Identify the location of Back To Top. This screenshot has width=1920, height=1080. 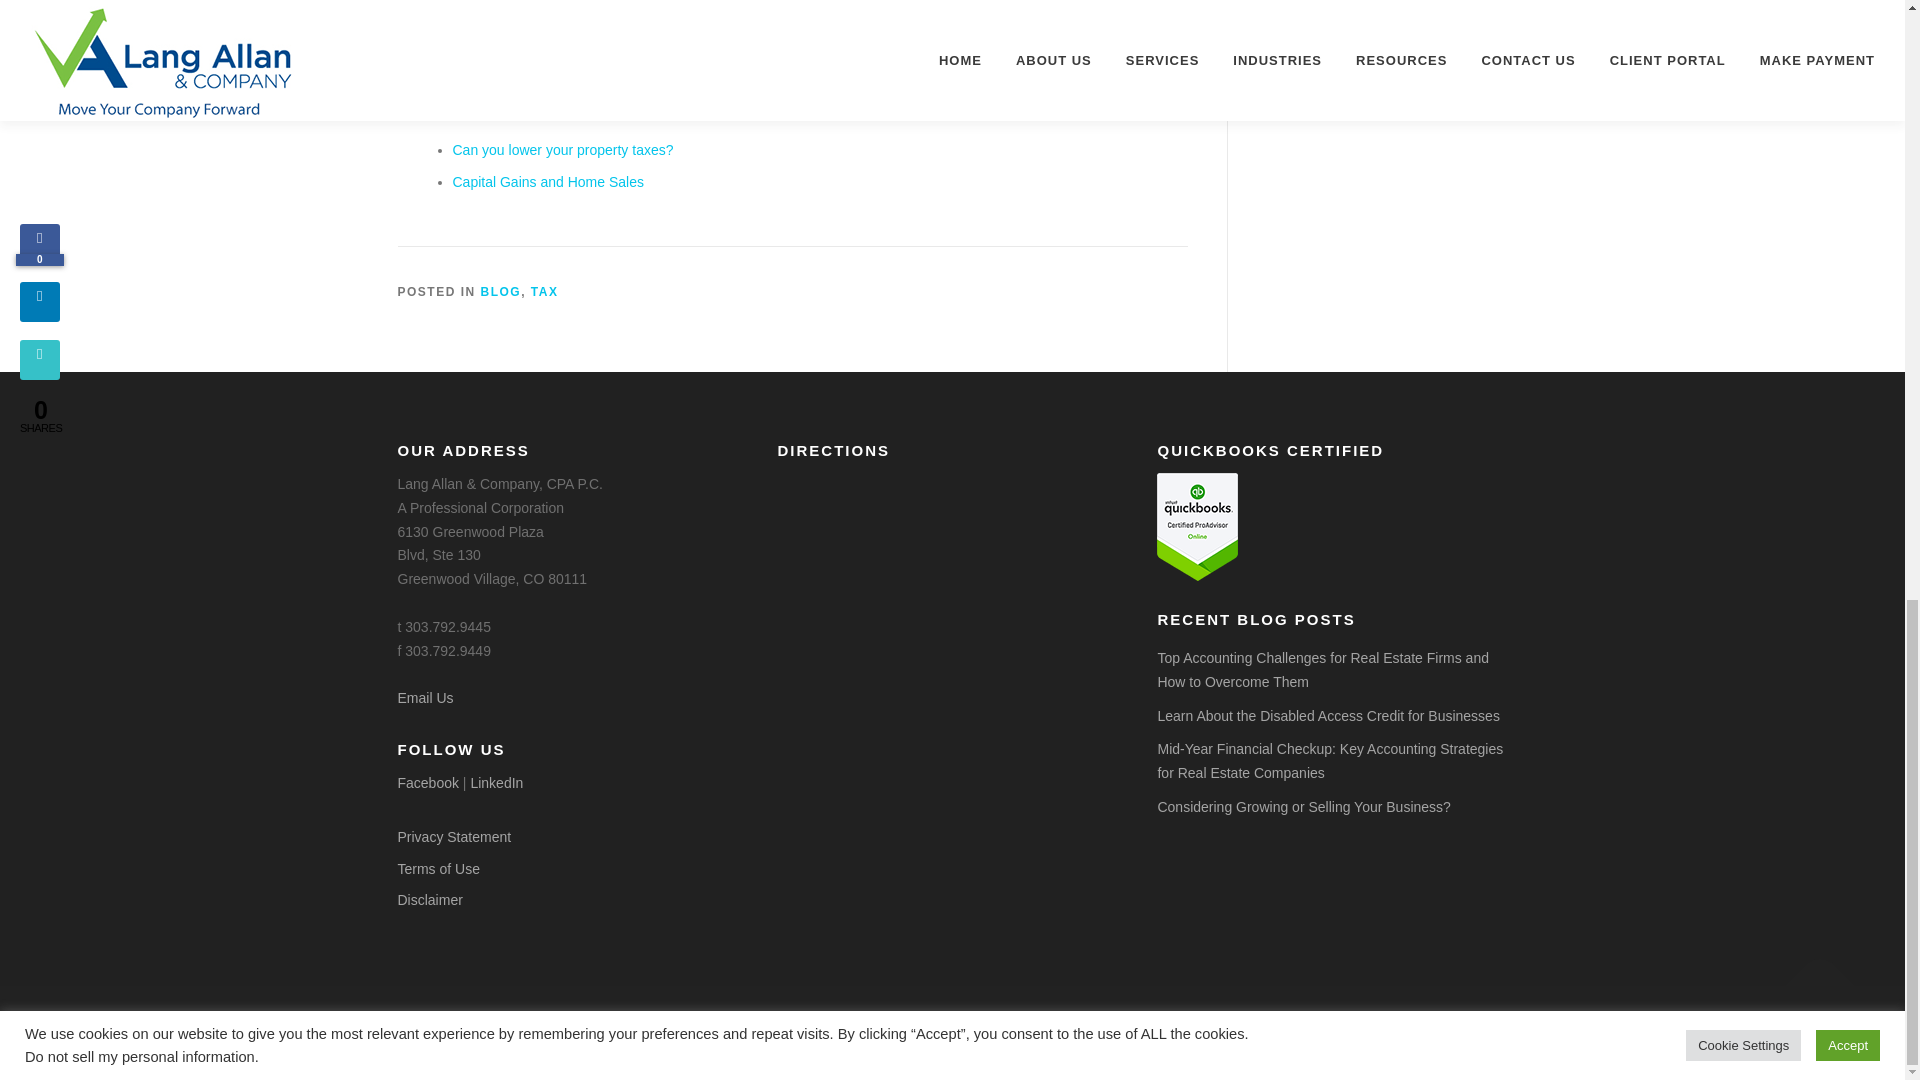
(1810, 976).